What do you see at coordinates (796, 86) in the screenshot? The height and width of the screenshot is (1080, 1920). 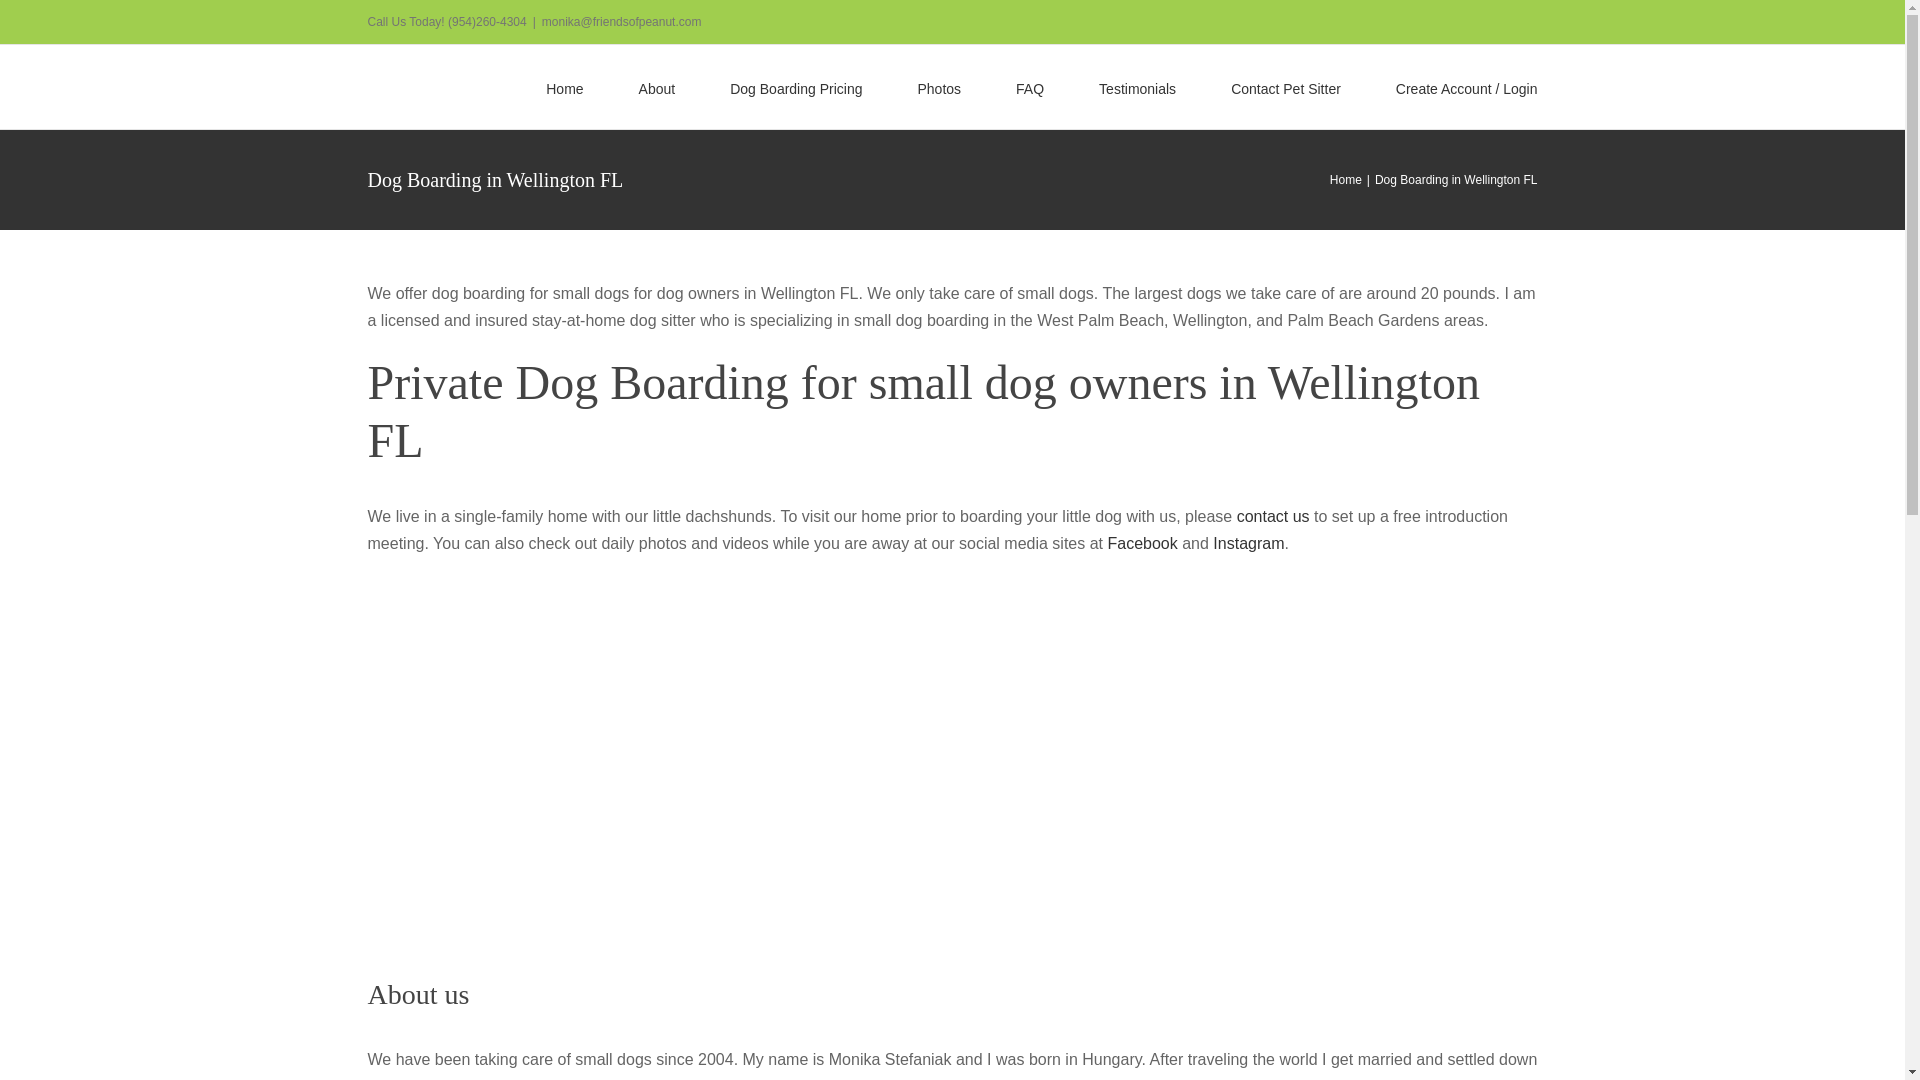 I see `Dog Boarding Pricing` at bounding box center [796, 86].